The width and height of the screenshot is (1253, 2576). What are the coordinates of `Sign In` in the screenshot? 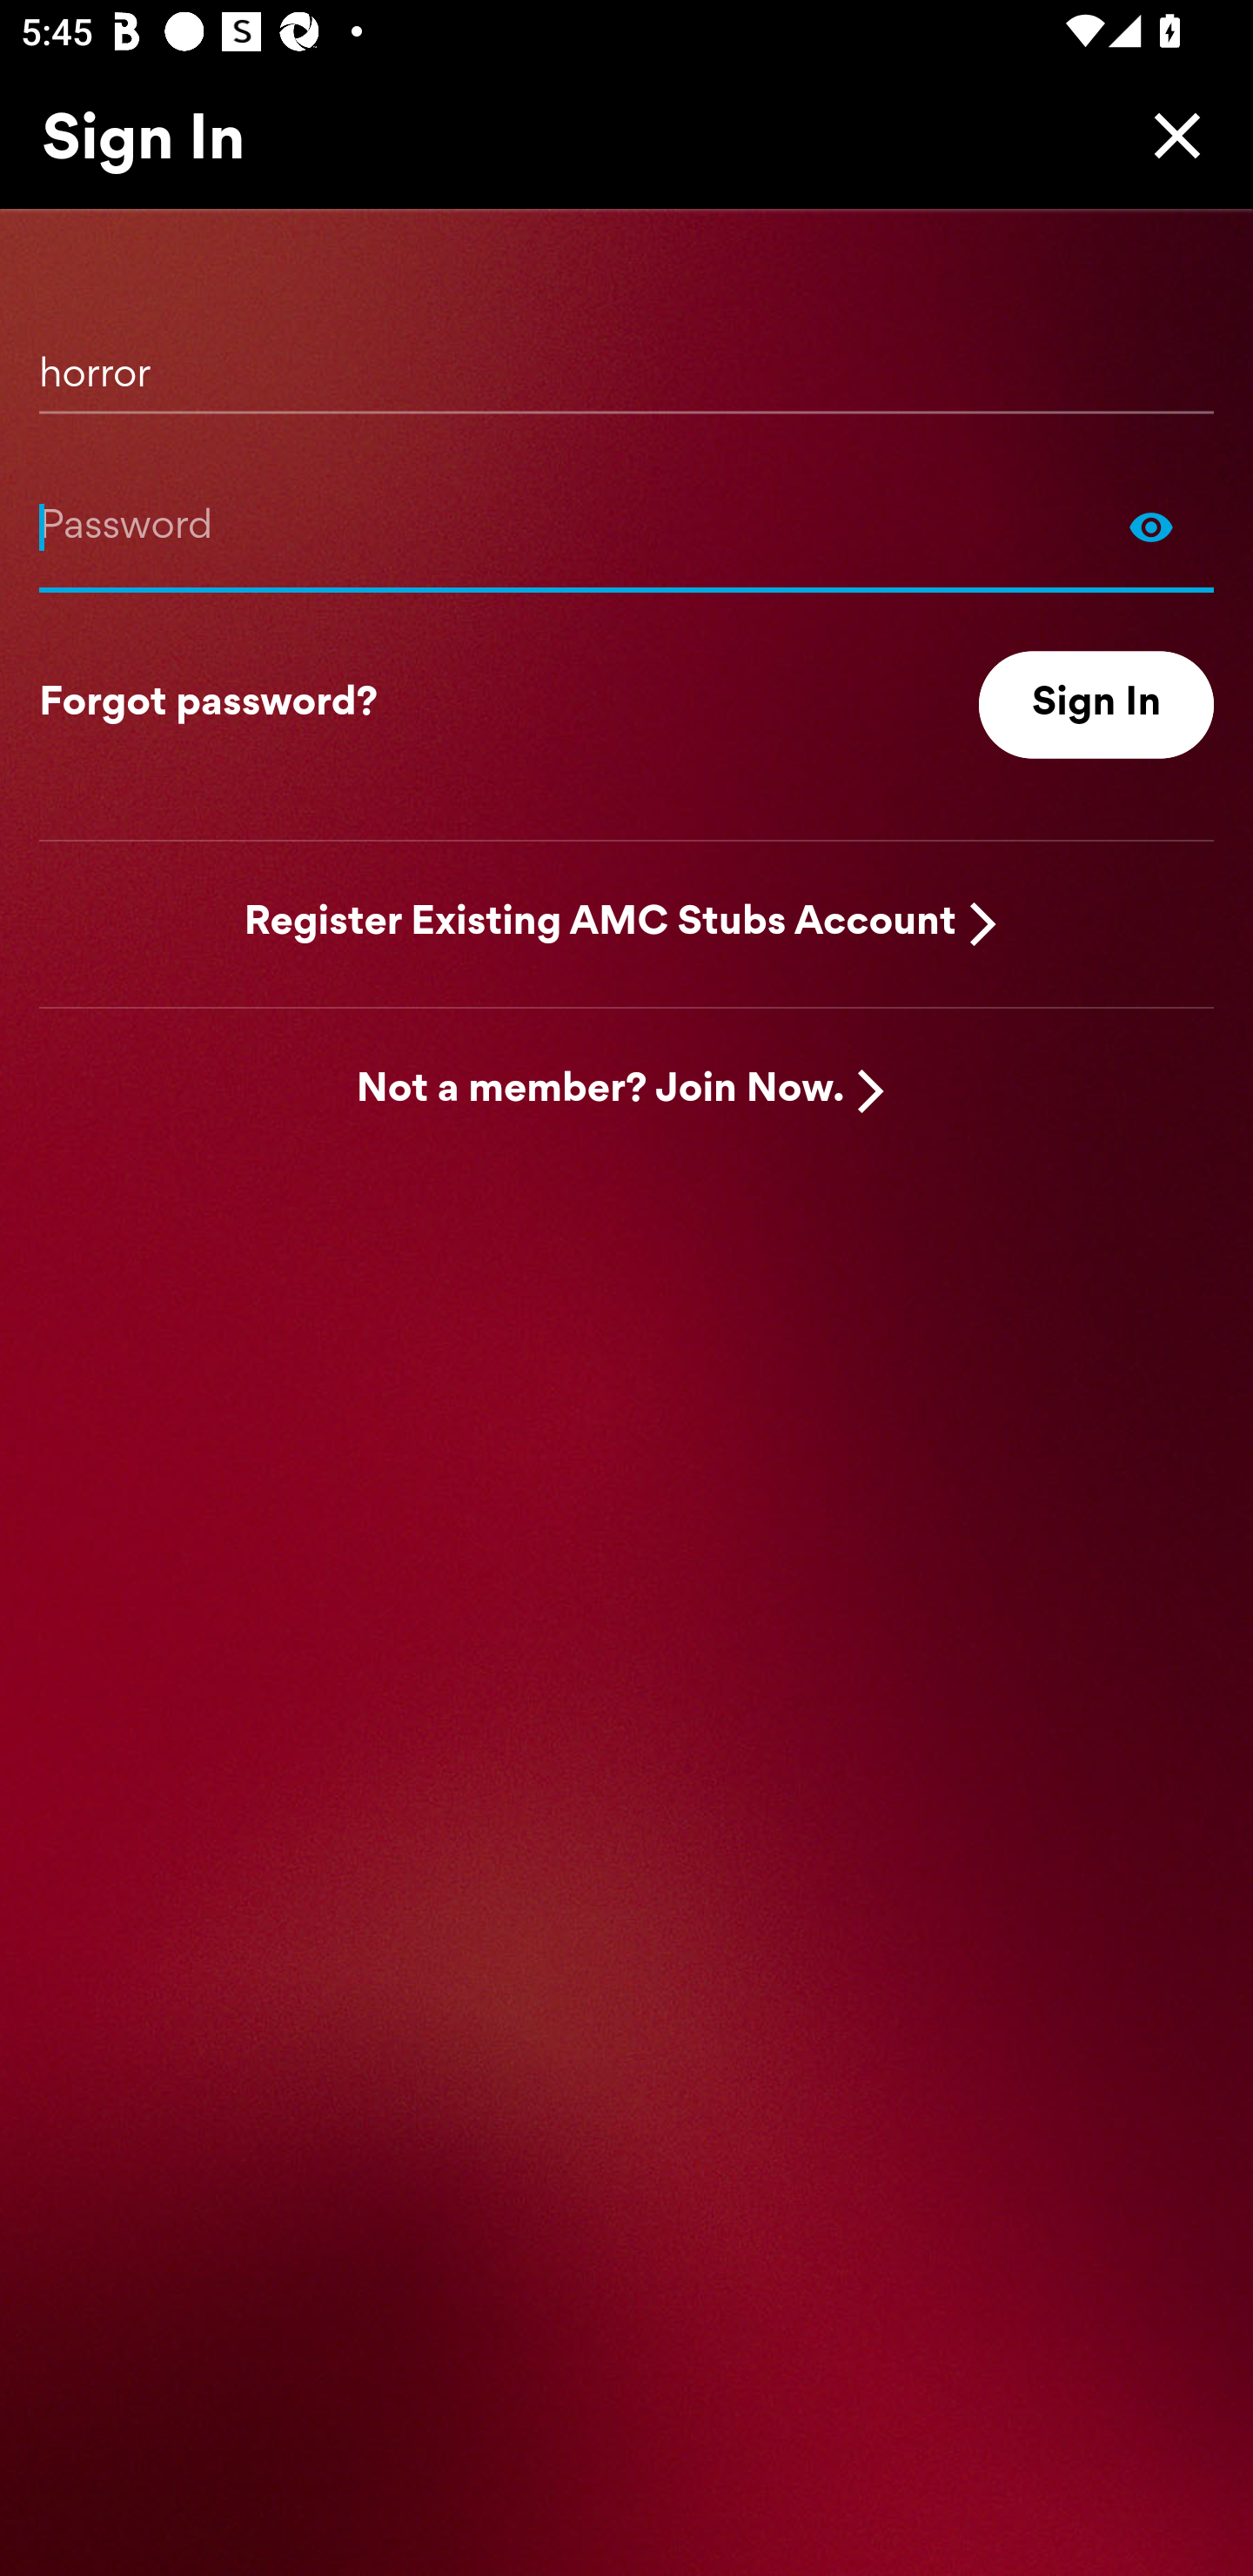 It's located at (1096, 705).